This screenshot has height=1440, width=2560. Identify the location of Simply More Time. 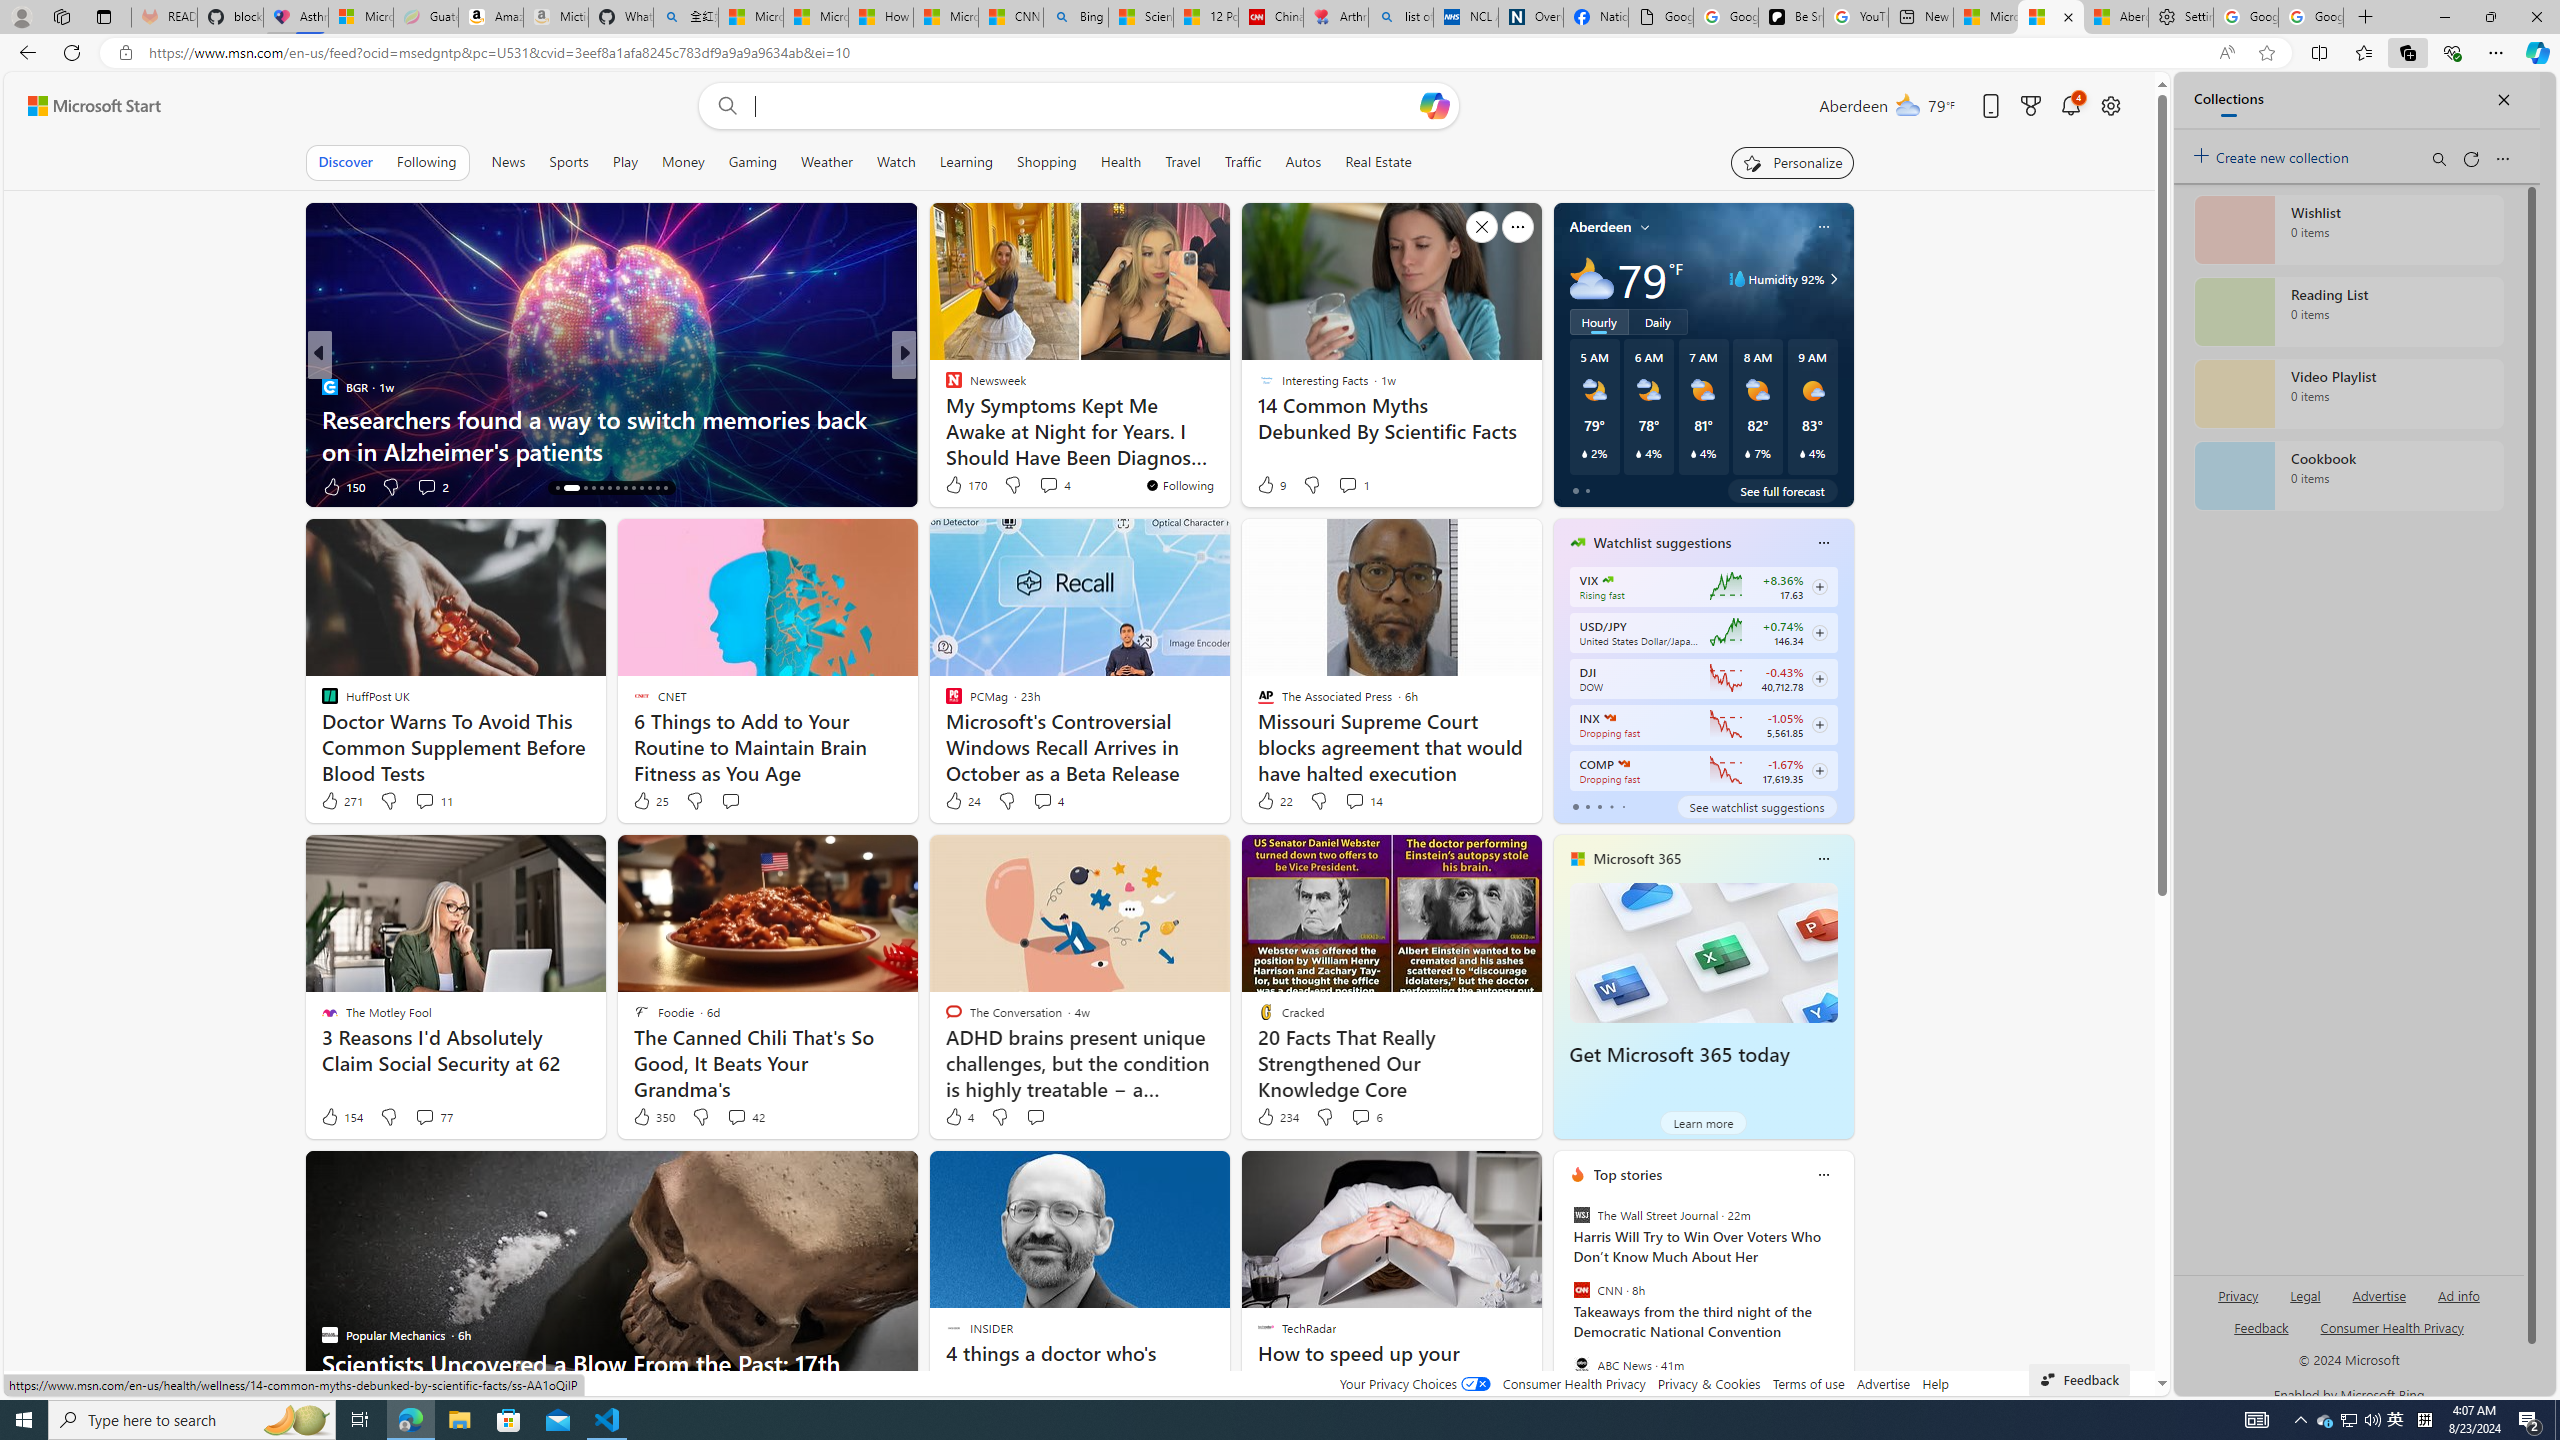
(328, 386).